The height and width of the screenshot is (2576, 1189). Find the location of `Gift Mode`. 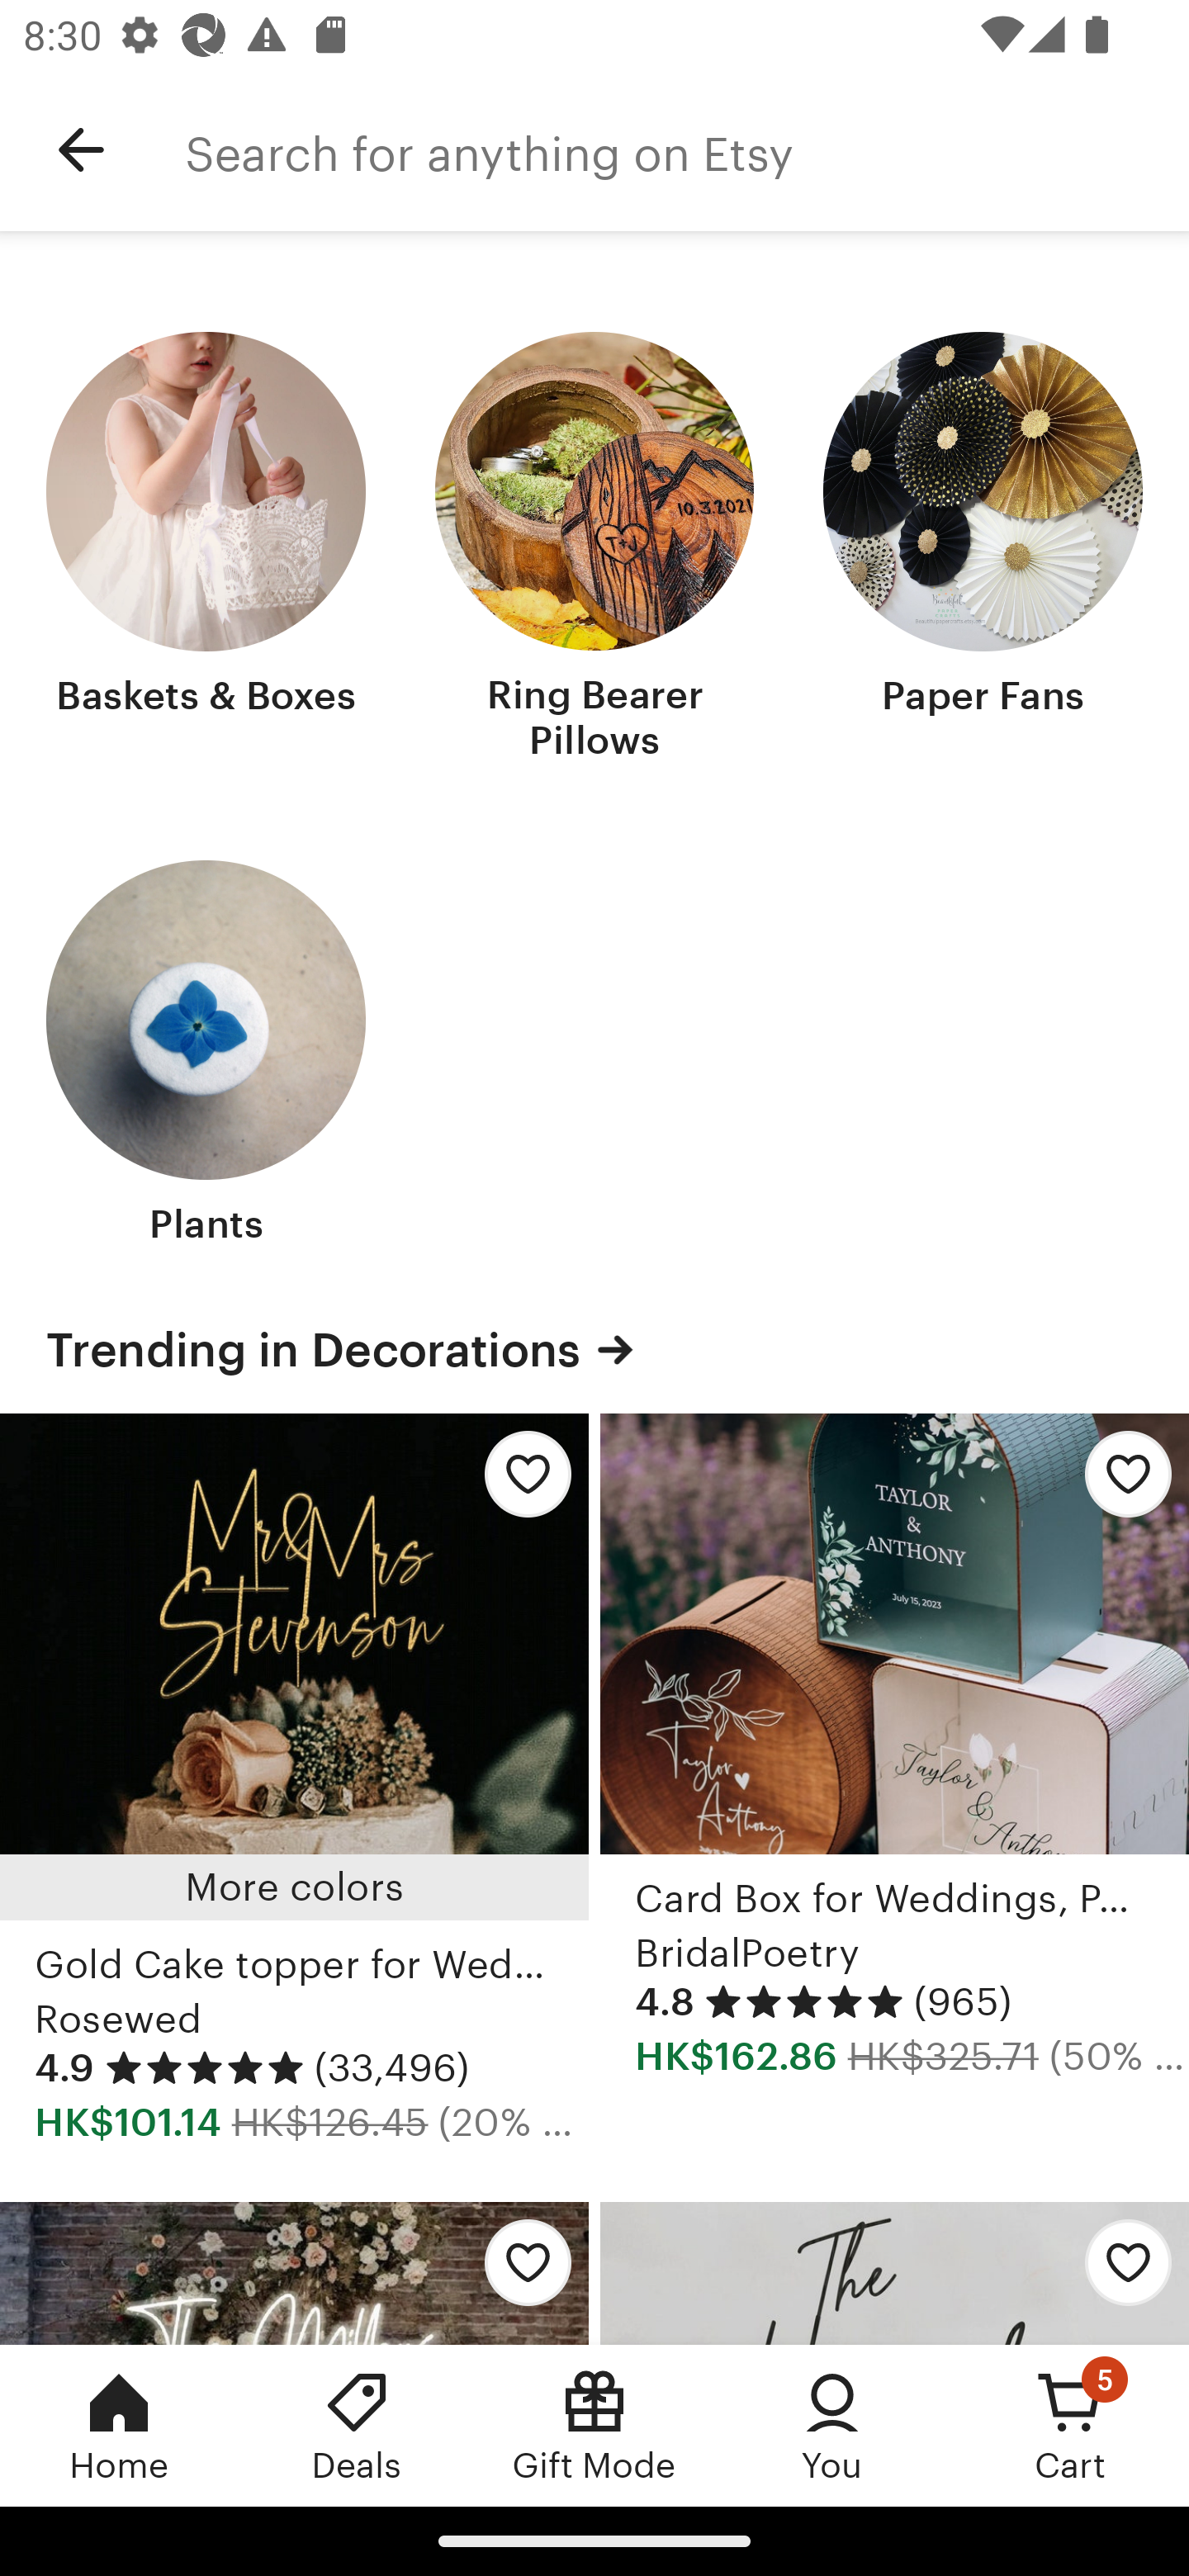

Gift Mode is located at coordinates (594, 2425).